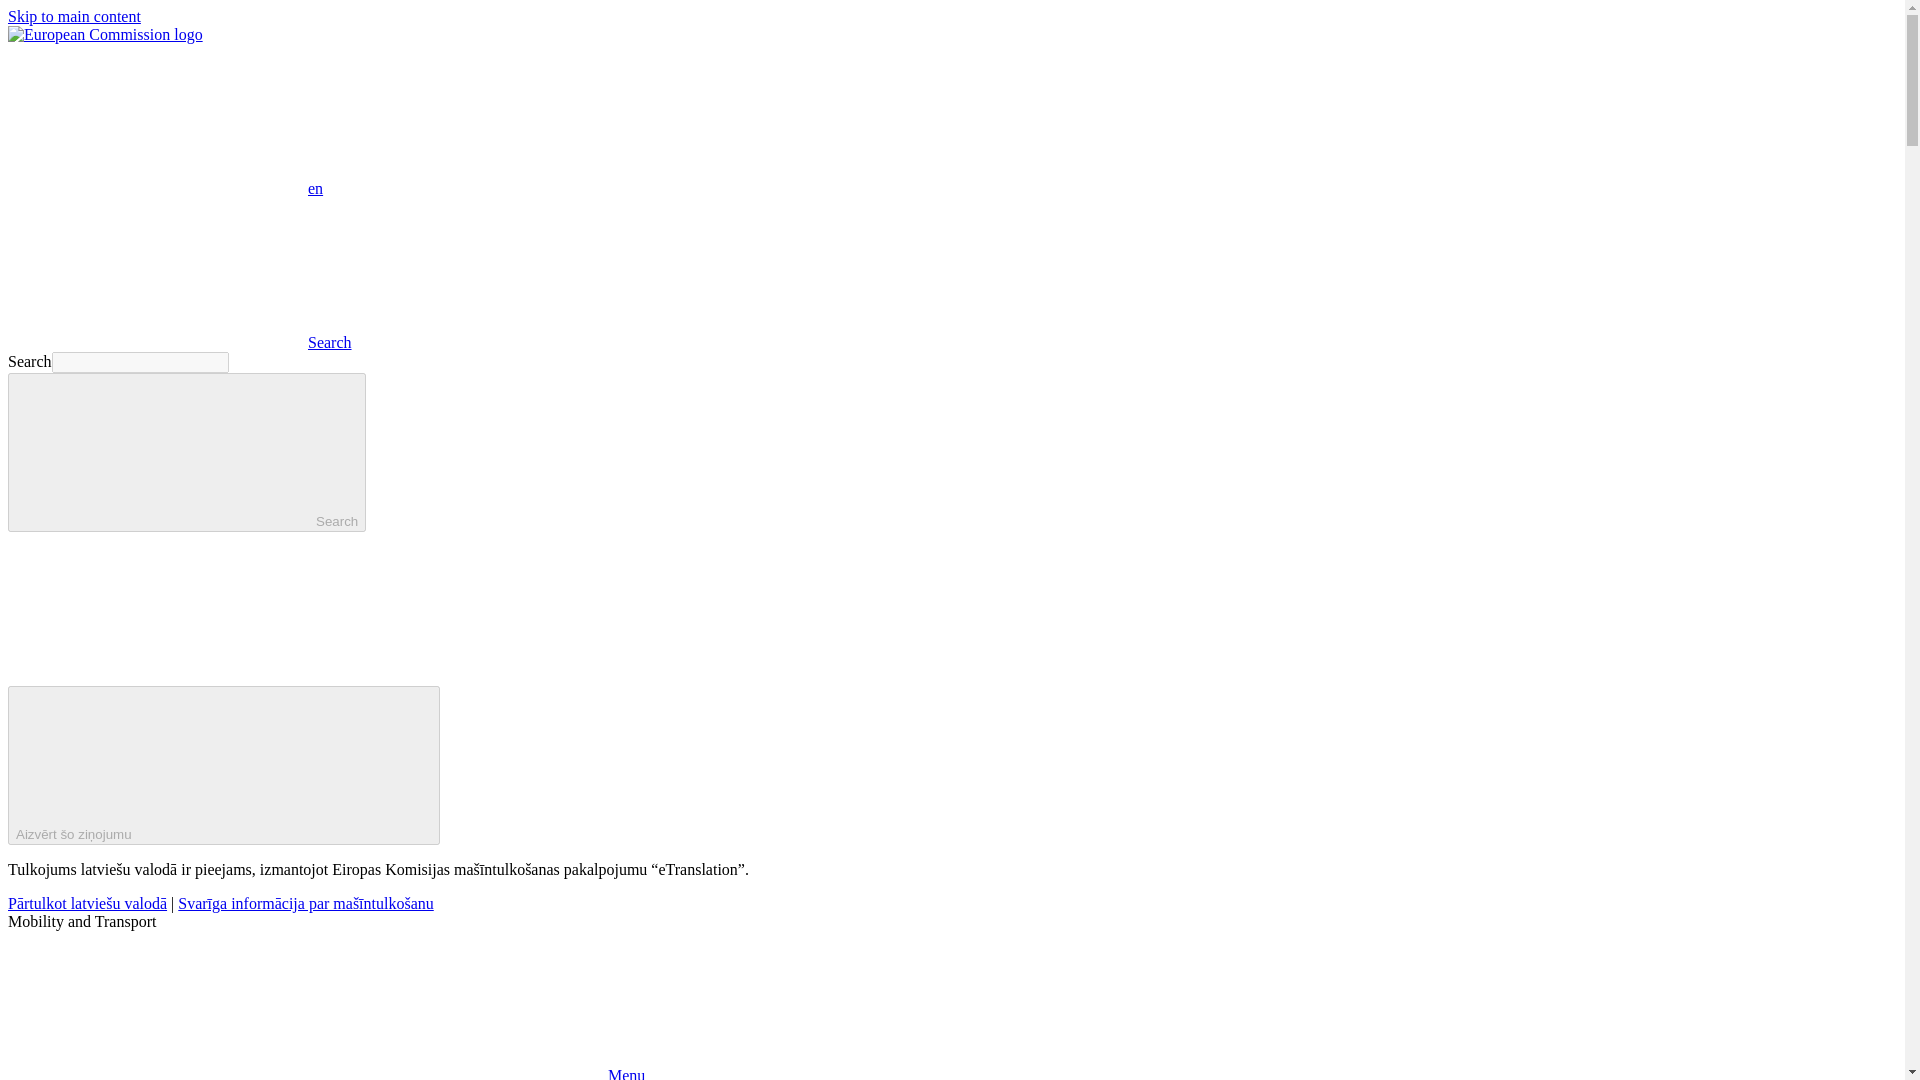 The image size is (1920, 1080). Describe the element at coordinates (326, 1074) in the screenshot. I see `Menu` at that location.